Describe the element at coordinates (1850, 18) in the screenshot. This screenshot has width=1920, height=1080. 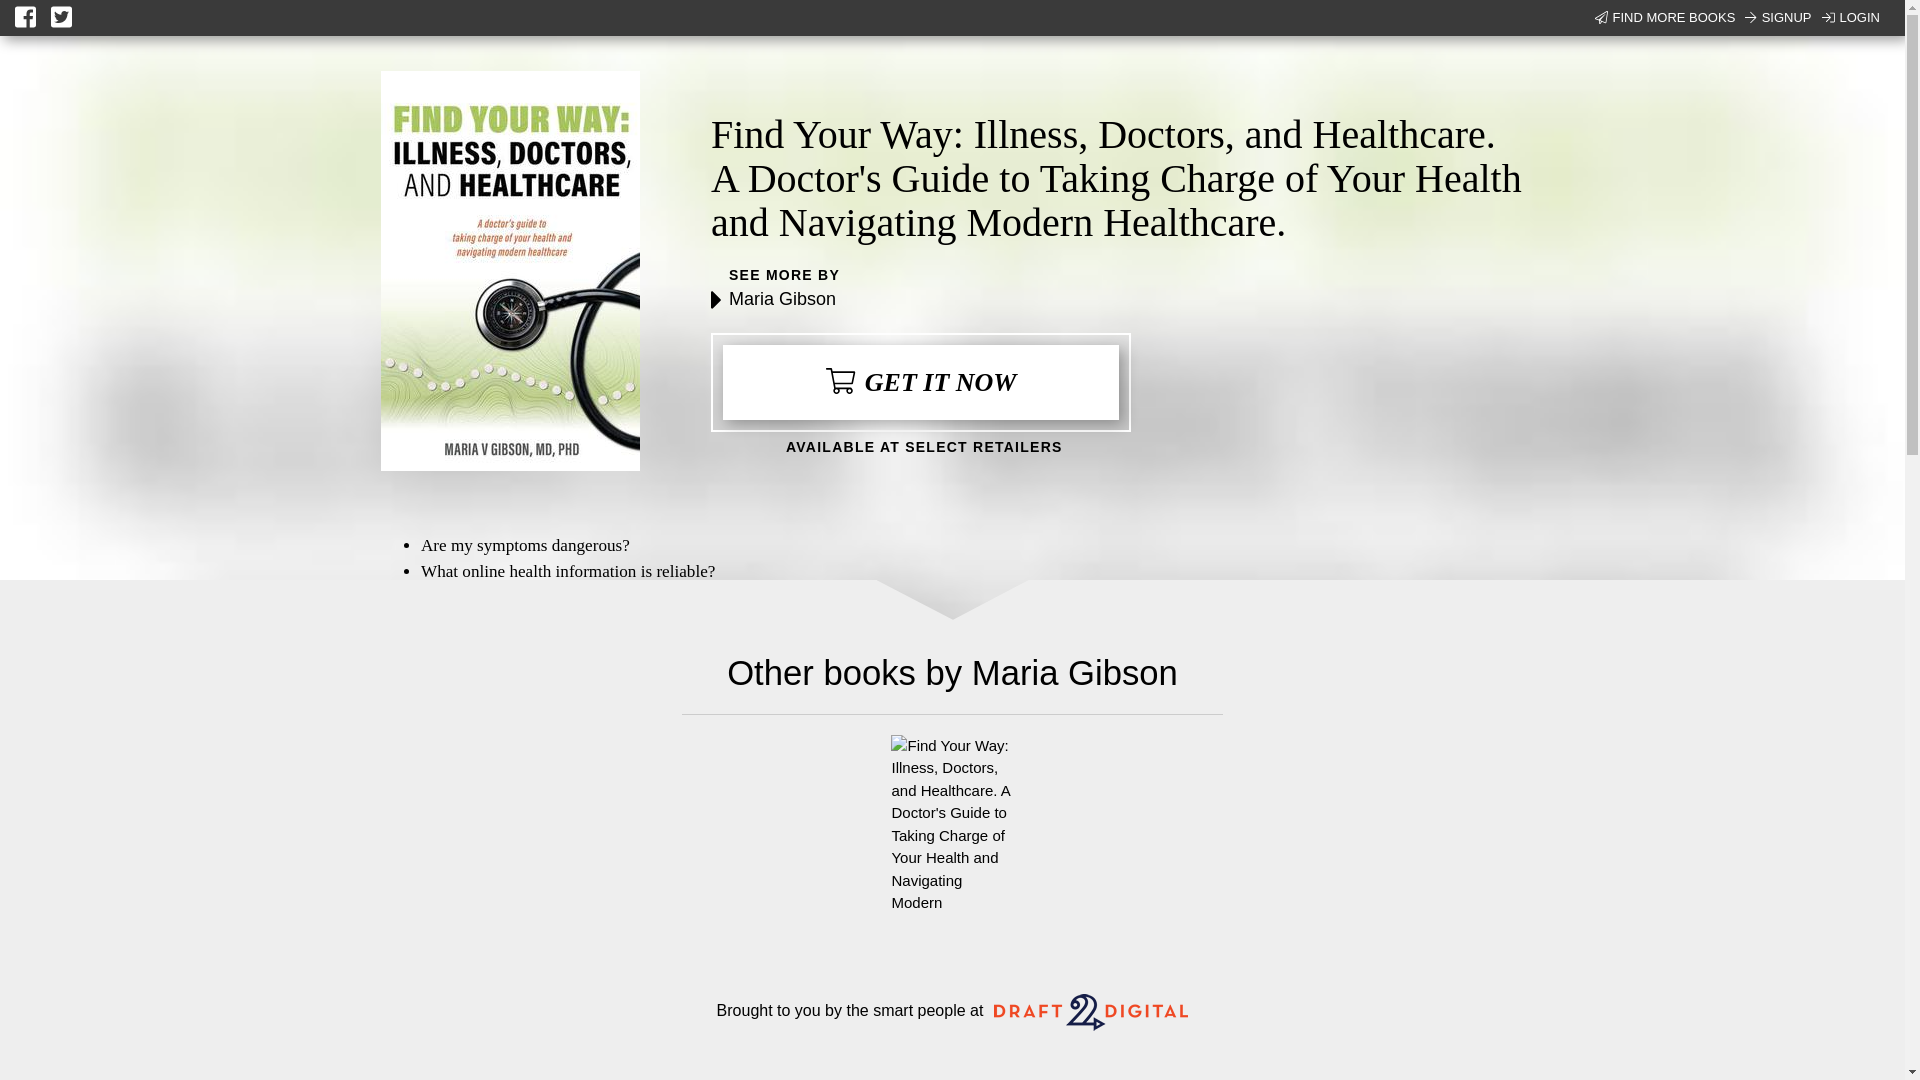
I see `LOGIN` at that location.